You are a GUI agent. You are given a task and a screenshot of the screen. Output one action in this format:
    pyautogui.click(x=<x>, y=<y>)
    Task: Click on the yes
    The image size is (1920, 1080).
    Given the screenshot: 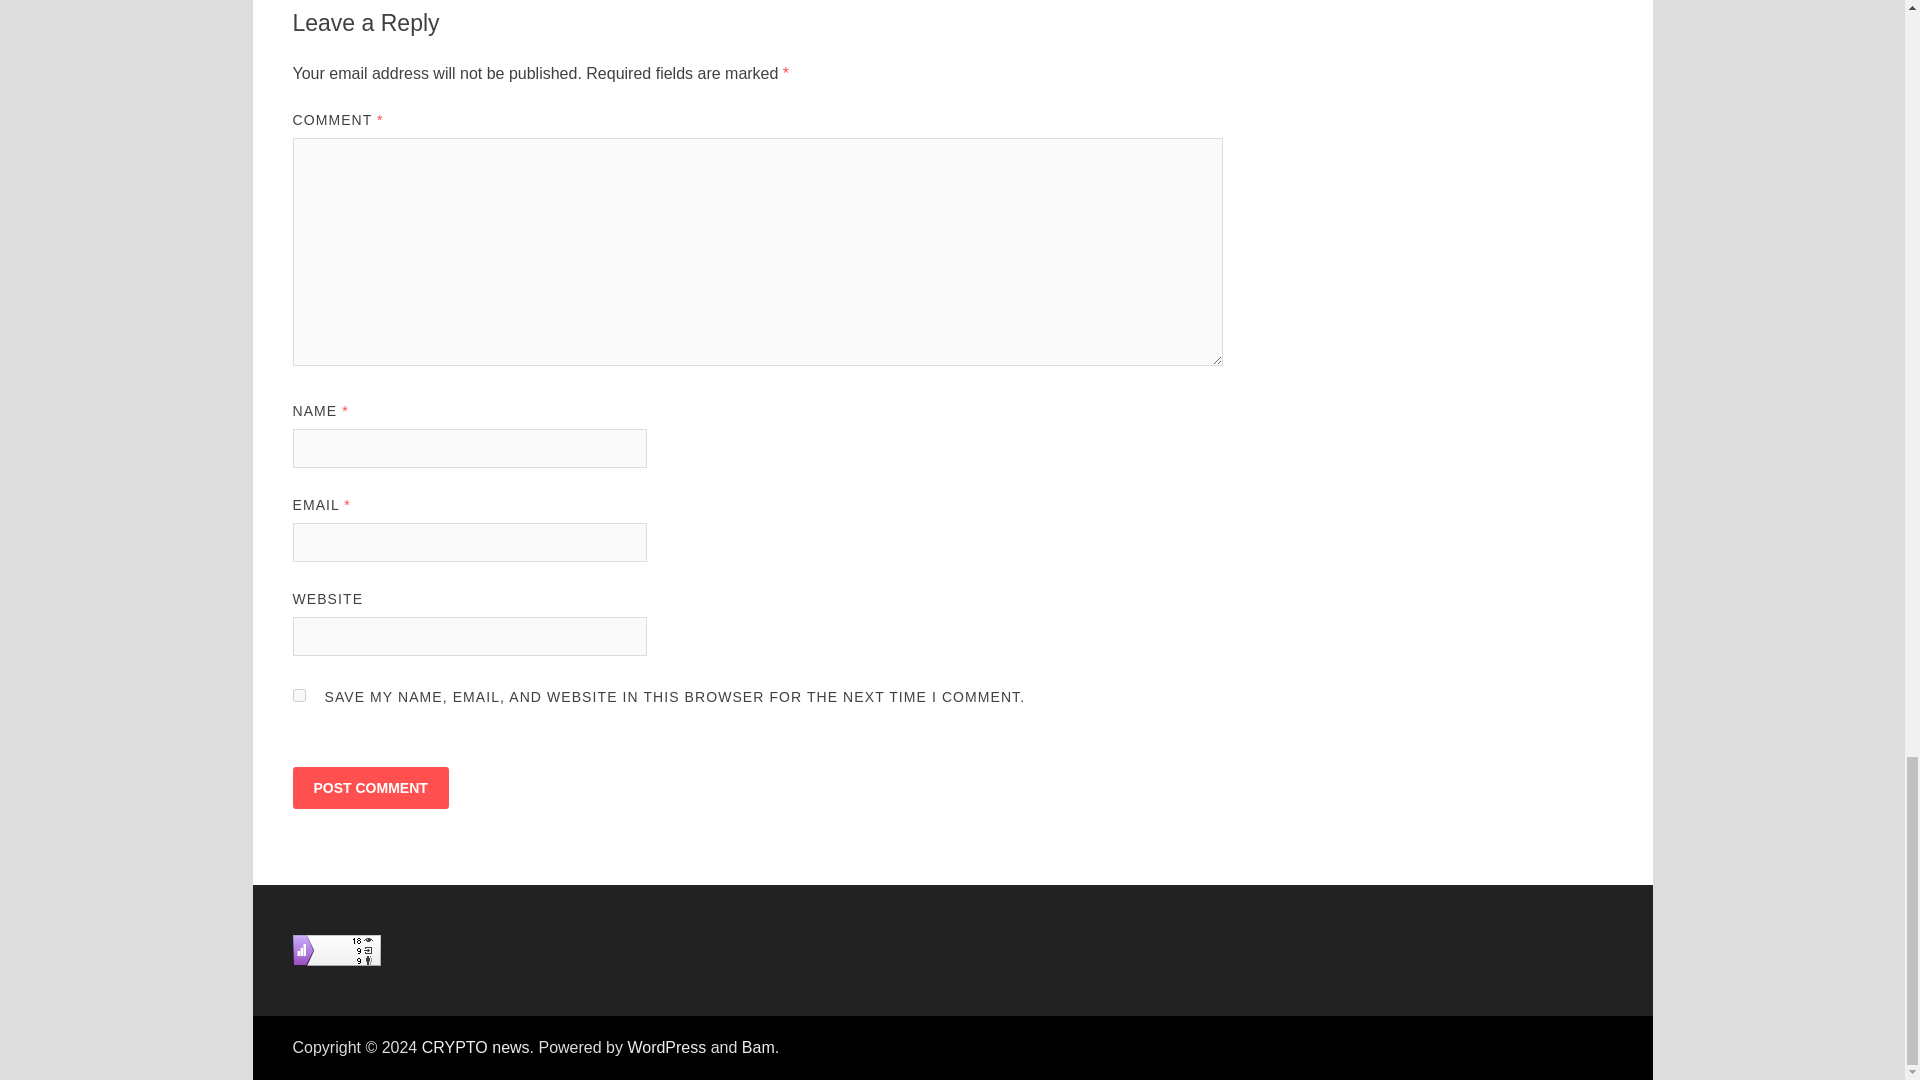 What is the action you would take?
    pyautogui.click(x=298, y=696)
    